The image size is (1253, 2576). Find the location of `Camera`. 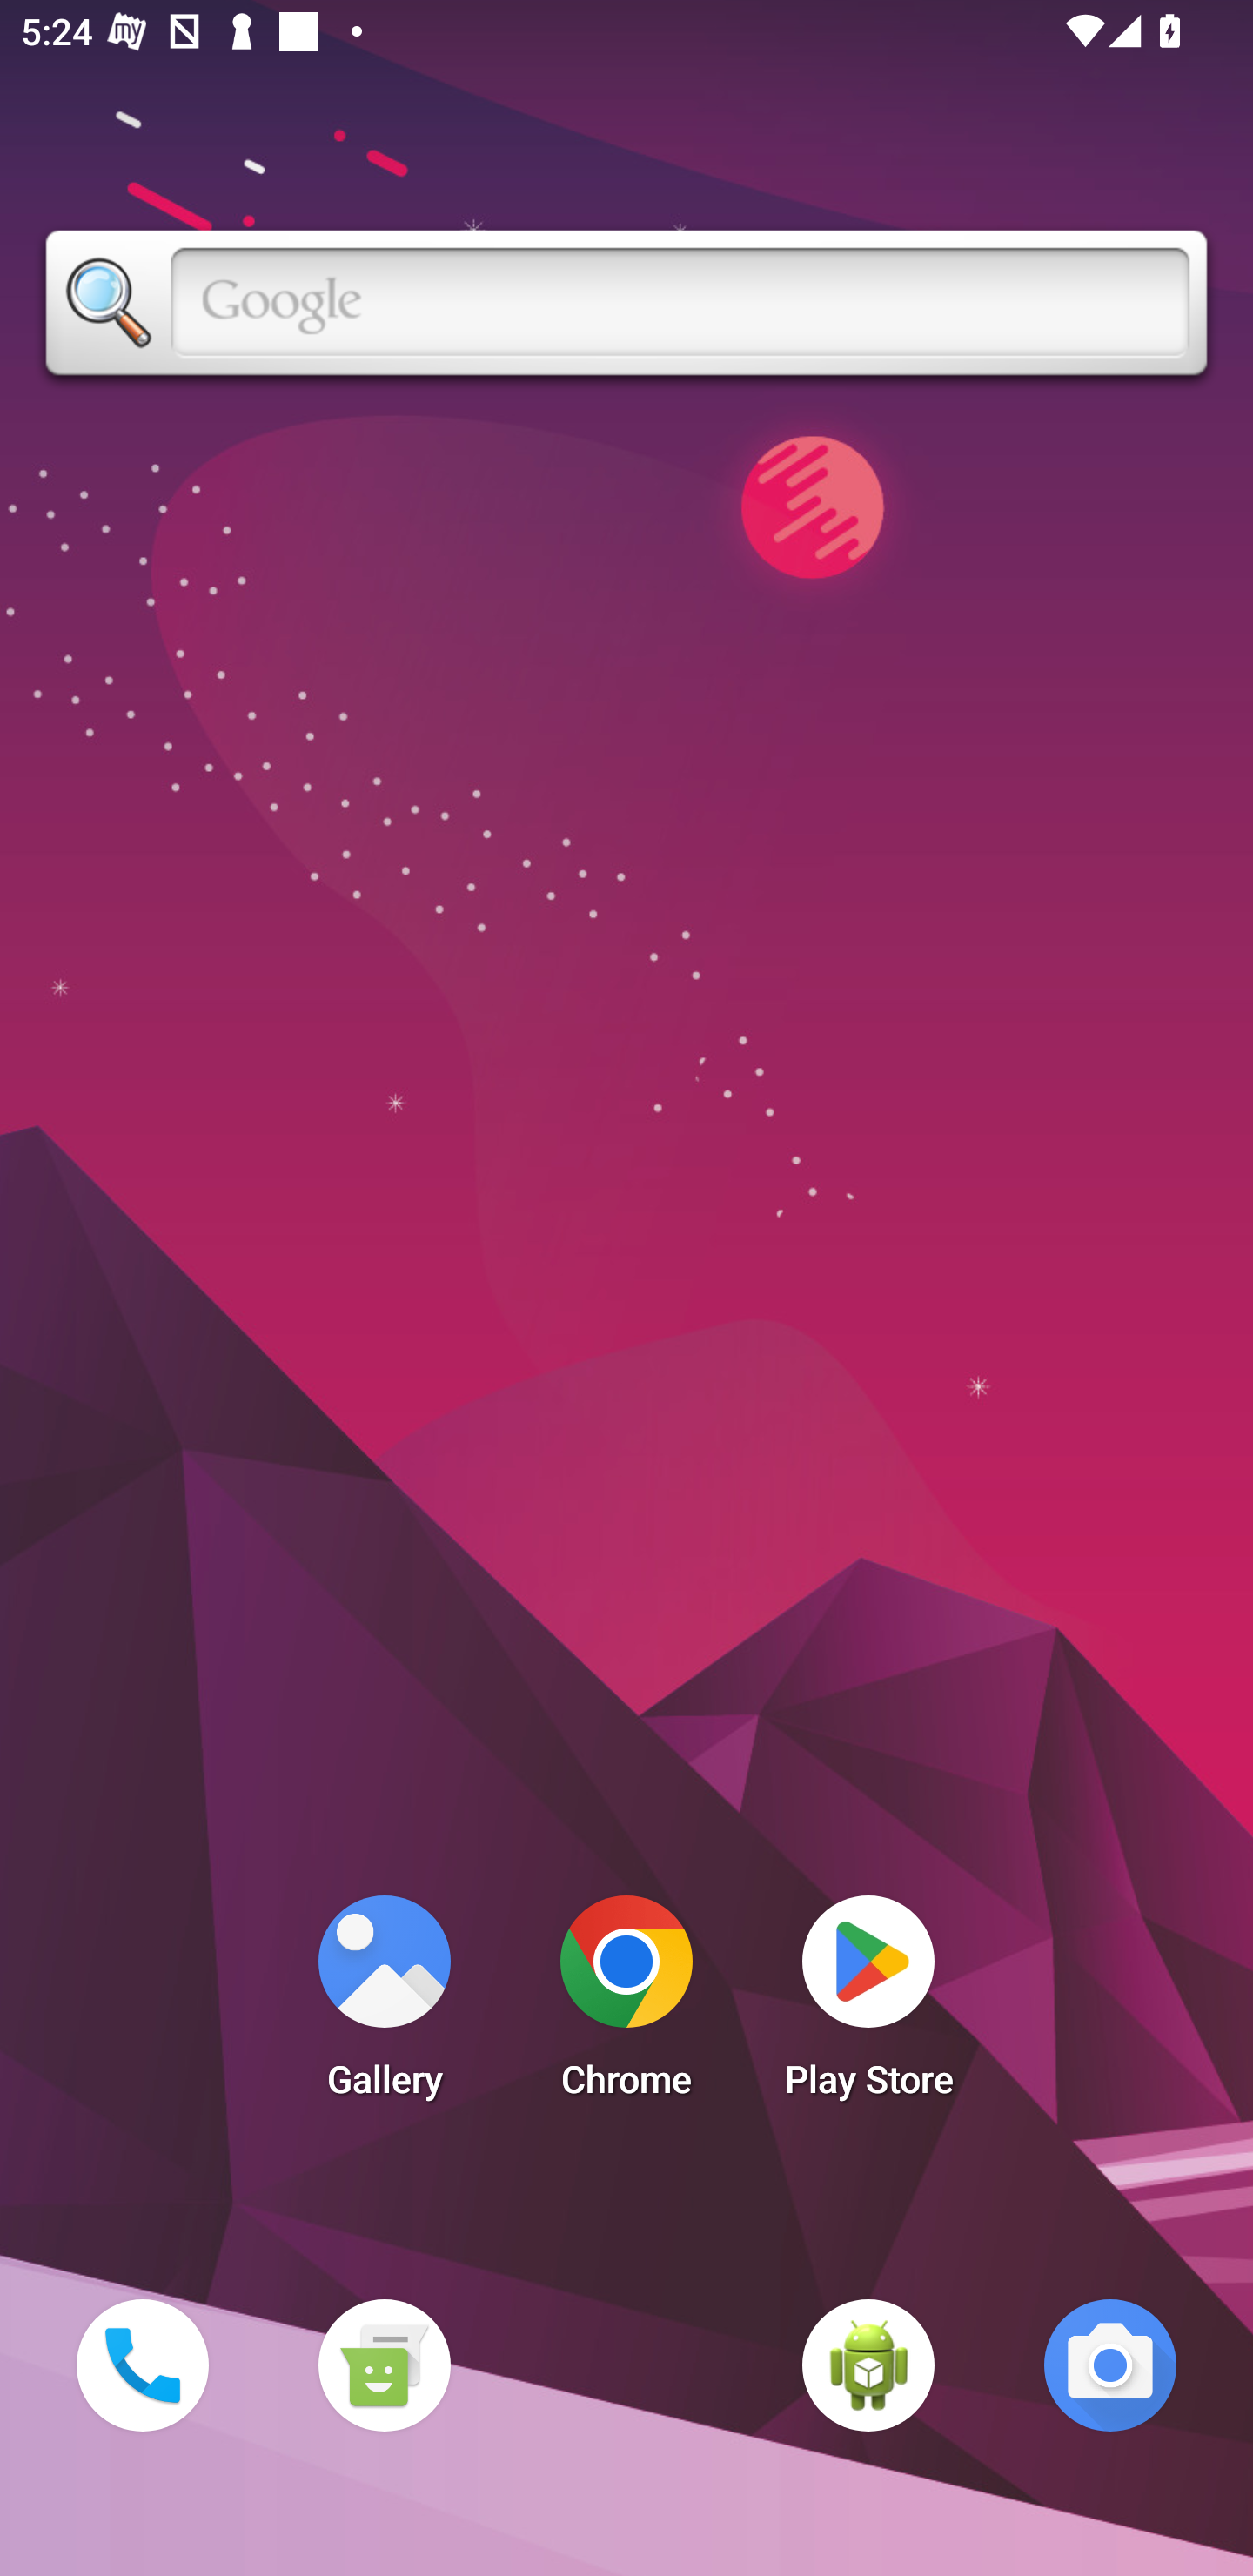

Camera is located at coordinates (1110, 2365).